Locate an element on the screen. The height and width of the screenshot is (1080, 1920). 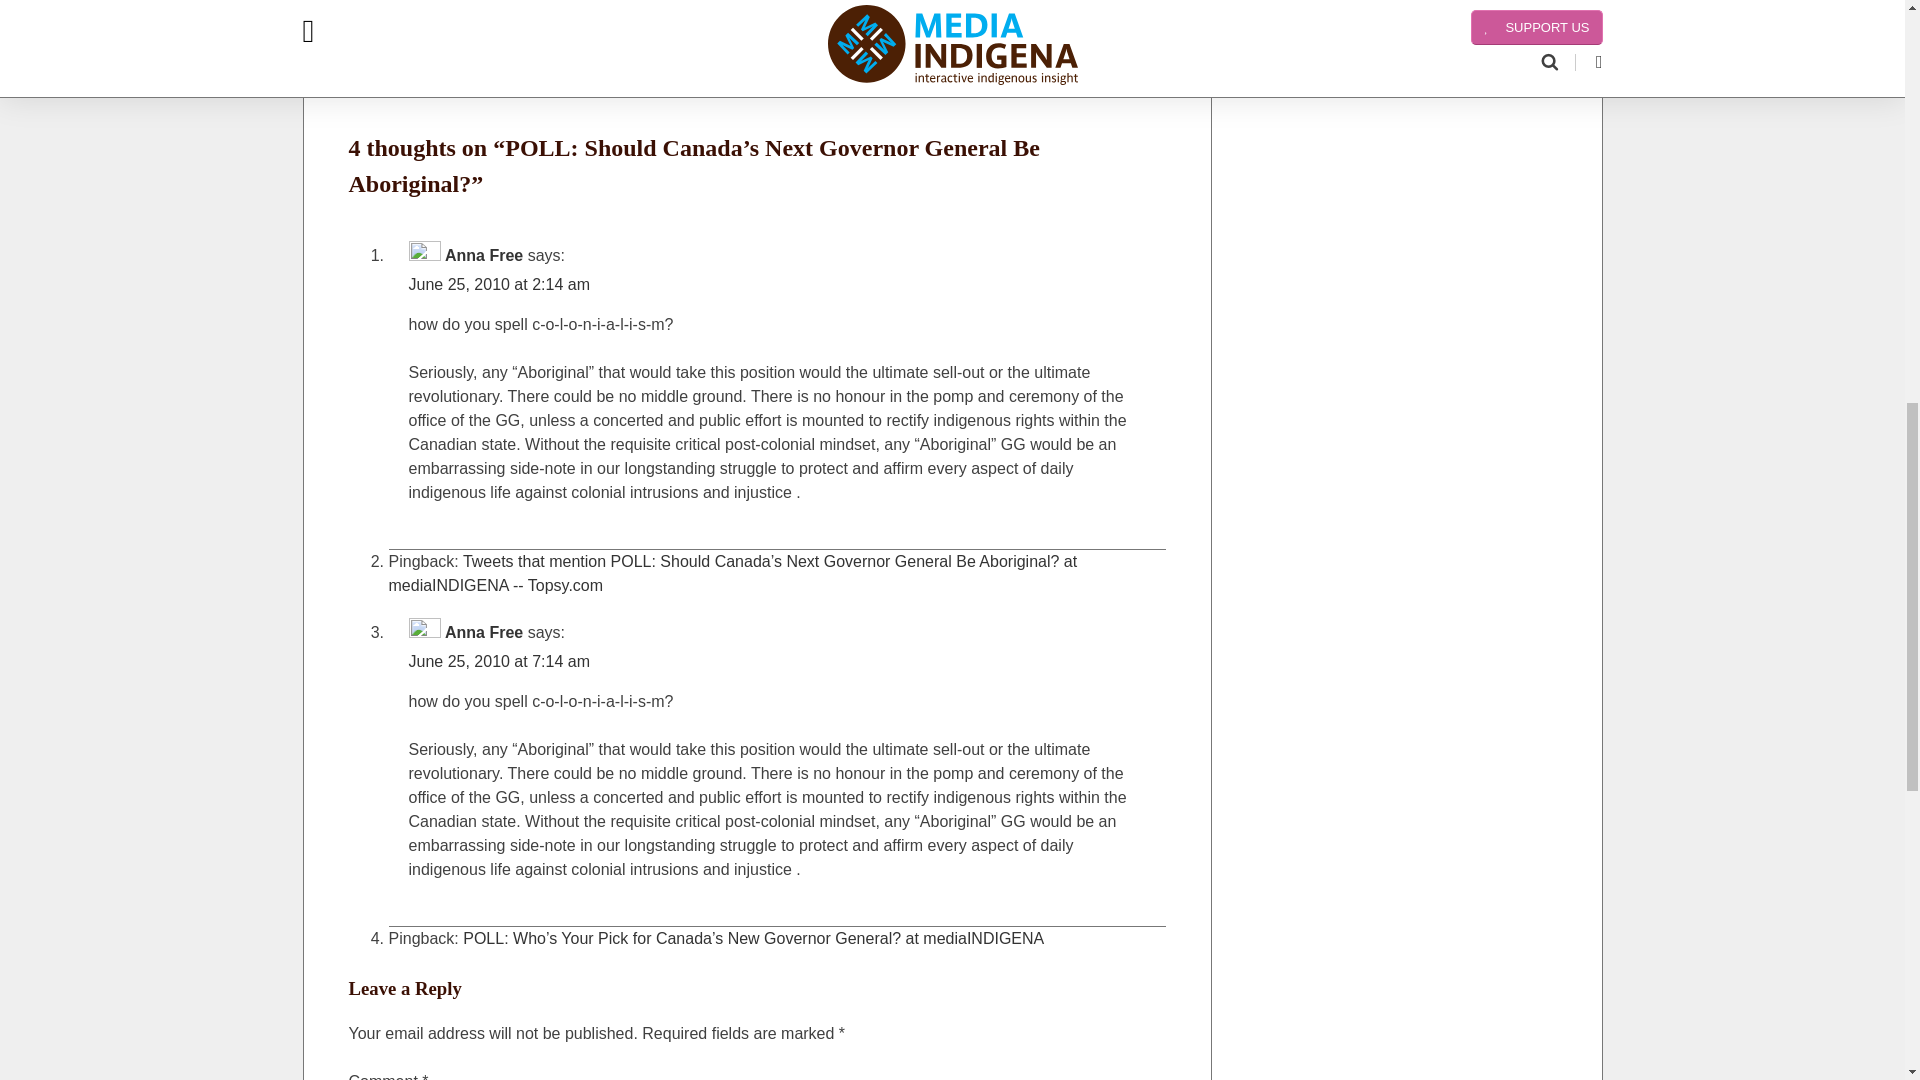
Anna Free is located at coordinates (484, 632).